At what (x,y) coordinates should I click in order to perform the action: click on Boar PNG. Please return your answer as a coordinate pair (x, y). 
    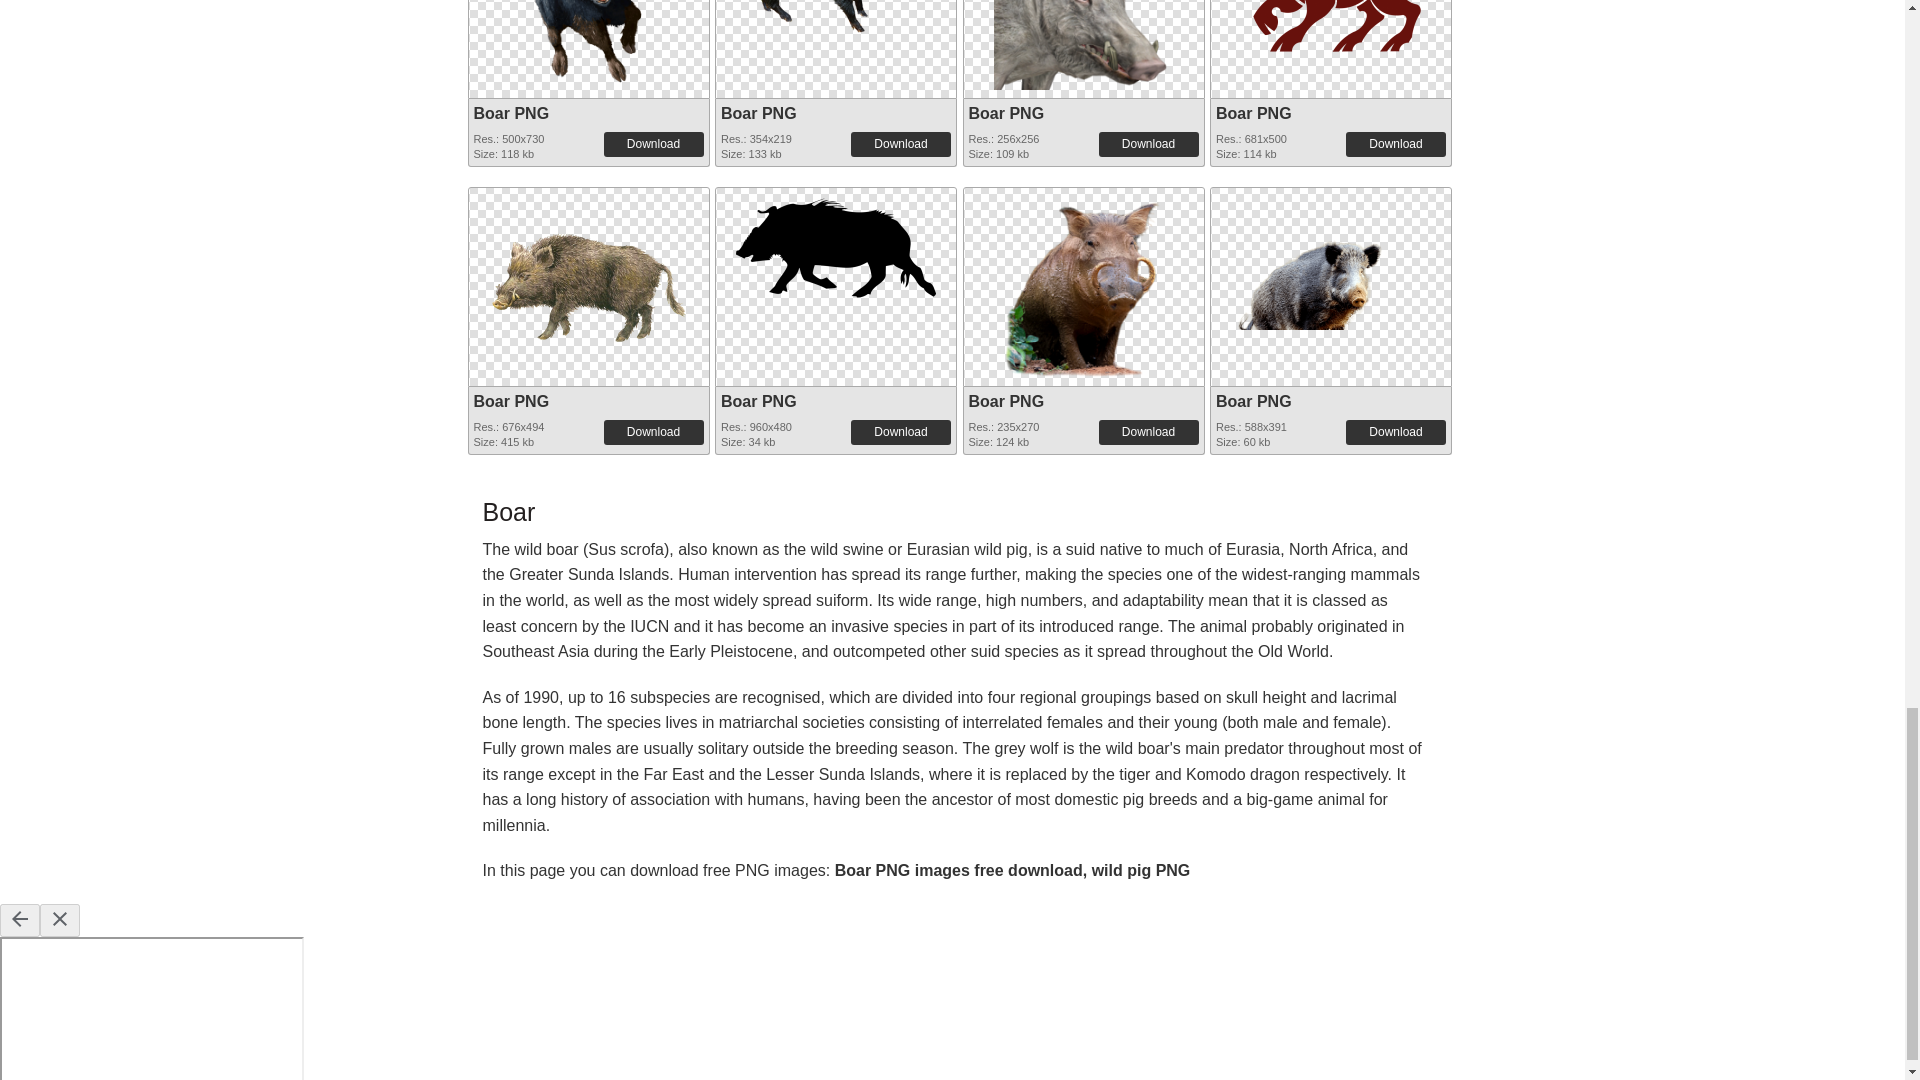
    Looking at the image, I should click on (758, 113).